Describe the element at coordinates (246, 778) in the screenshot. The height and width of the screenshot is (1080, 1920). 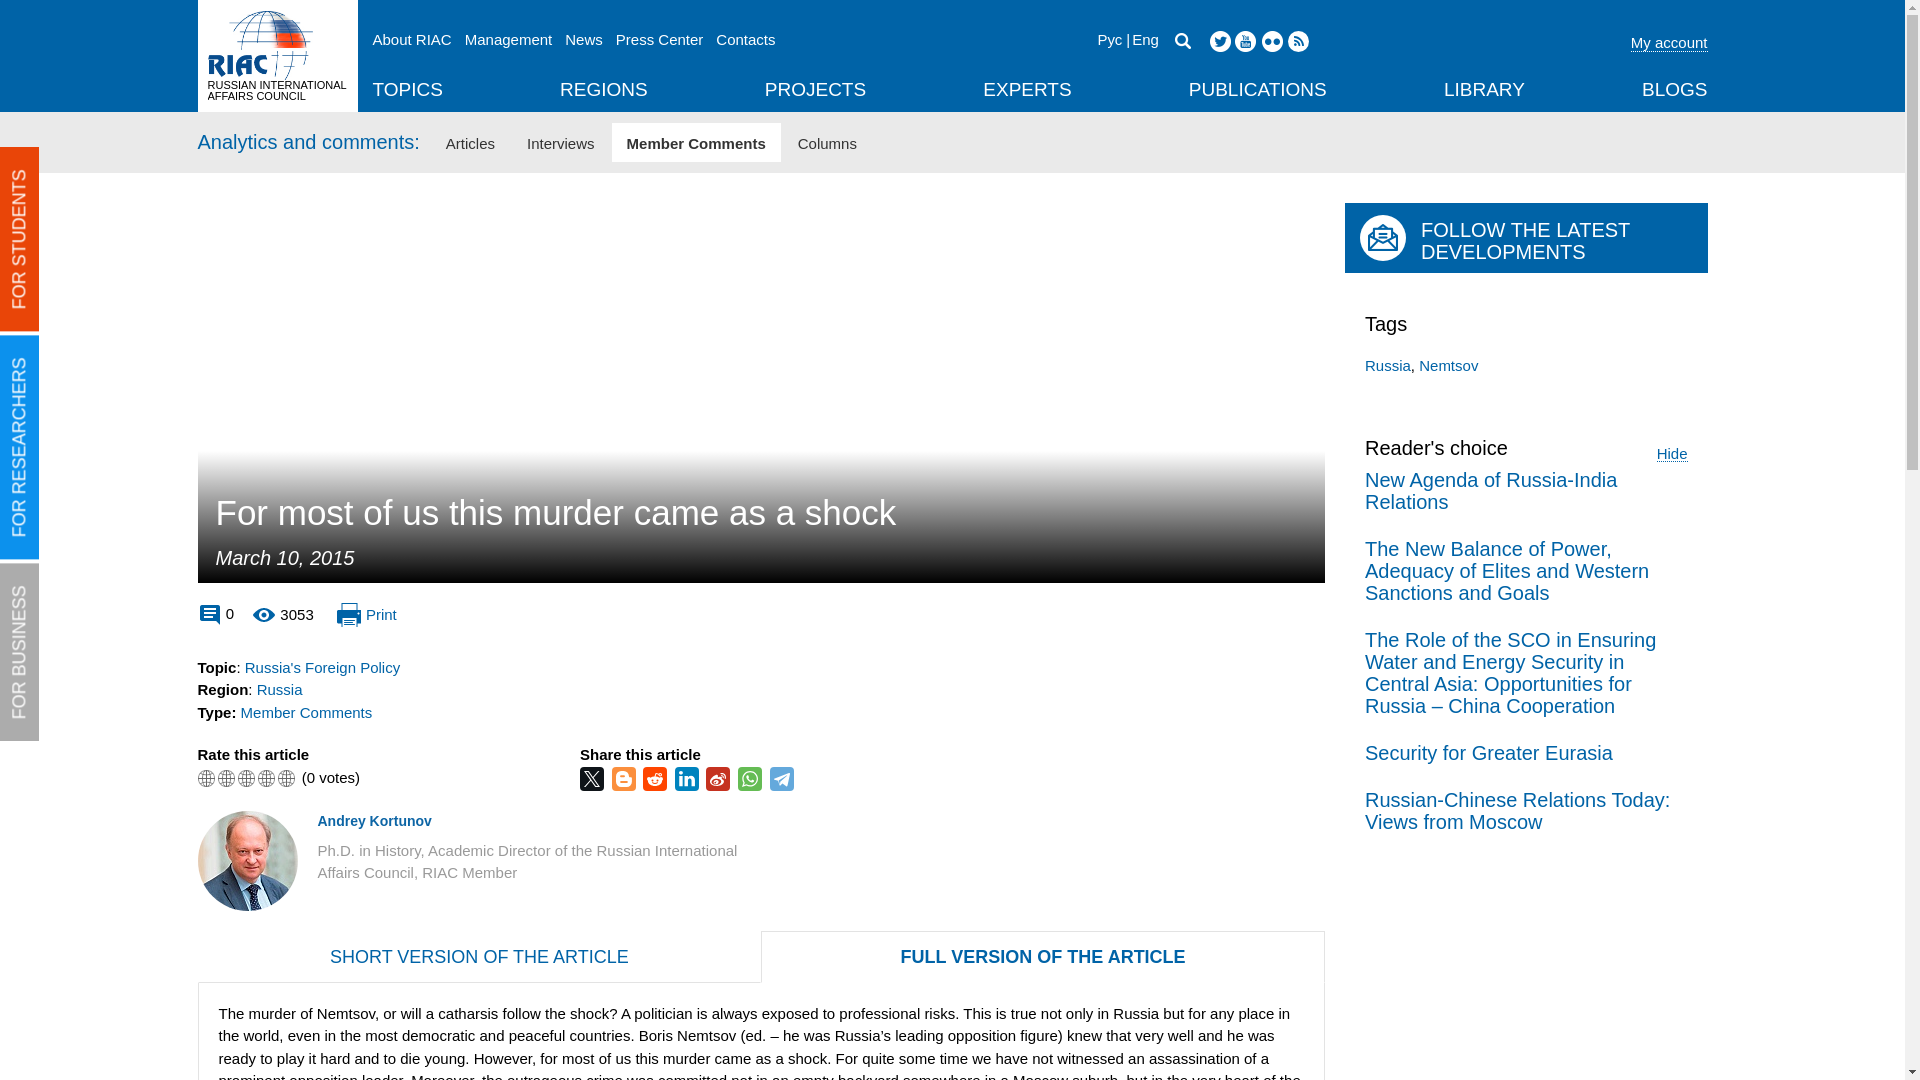
I see `Interested` at that location.